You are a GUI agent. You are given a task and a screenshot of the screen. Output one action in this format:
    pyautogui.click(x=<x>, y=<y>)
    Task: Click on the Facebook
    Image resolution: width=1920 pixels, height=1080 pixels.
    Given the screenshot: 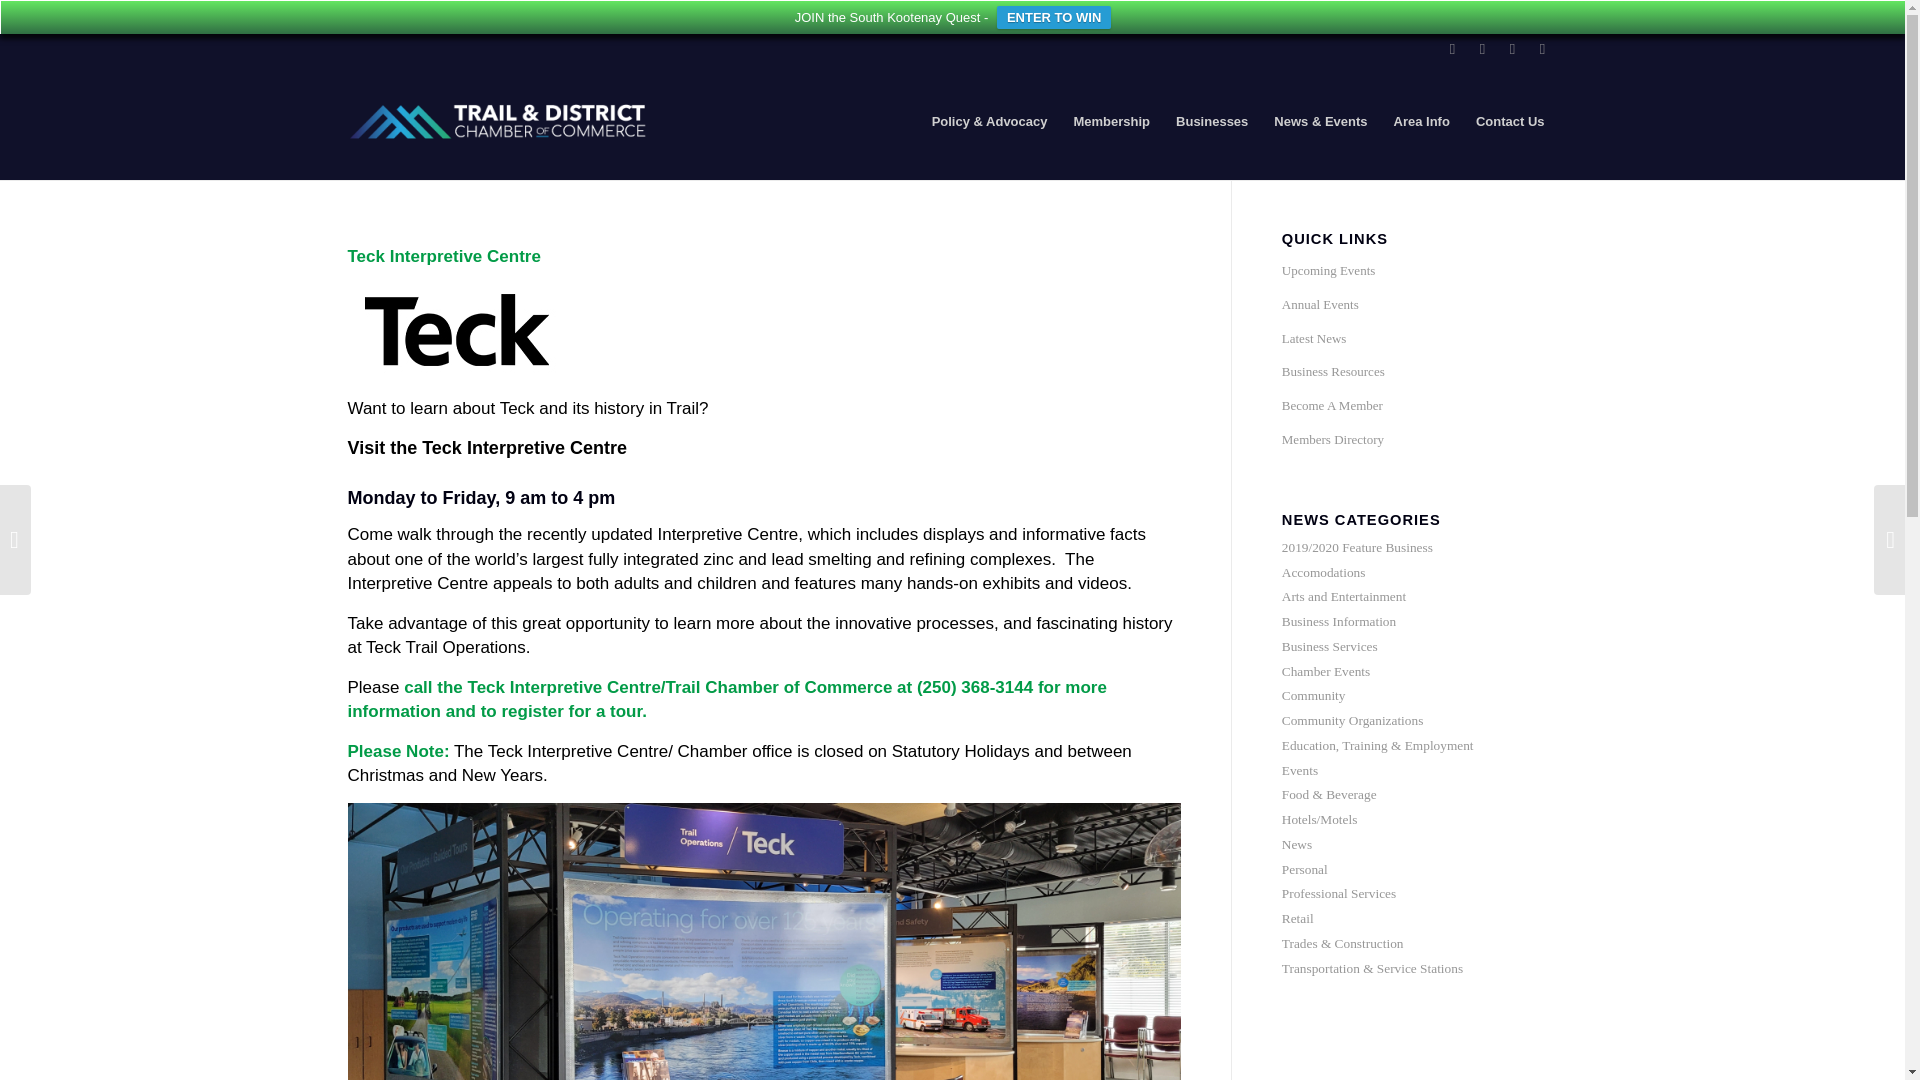 What is the action you would take?
    pyautogui.click(x=1482, y=48)
    